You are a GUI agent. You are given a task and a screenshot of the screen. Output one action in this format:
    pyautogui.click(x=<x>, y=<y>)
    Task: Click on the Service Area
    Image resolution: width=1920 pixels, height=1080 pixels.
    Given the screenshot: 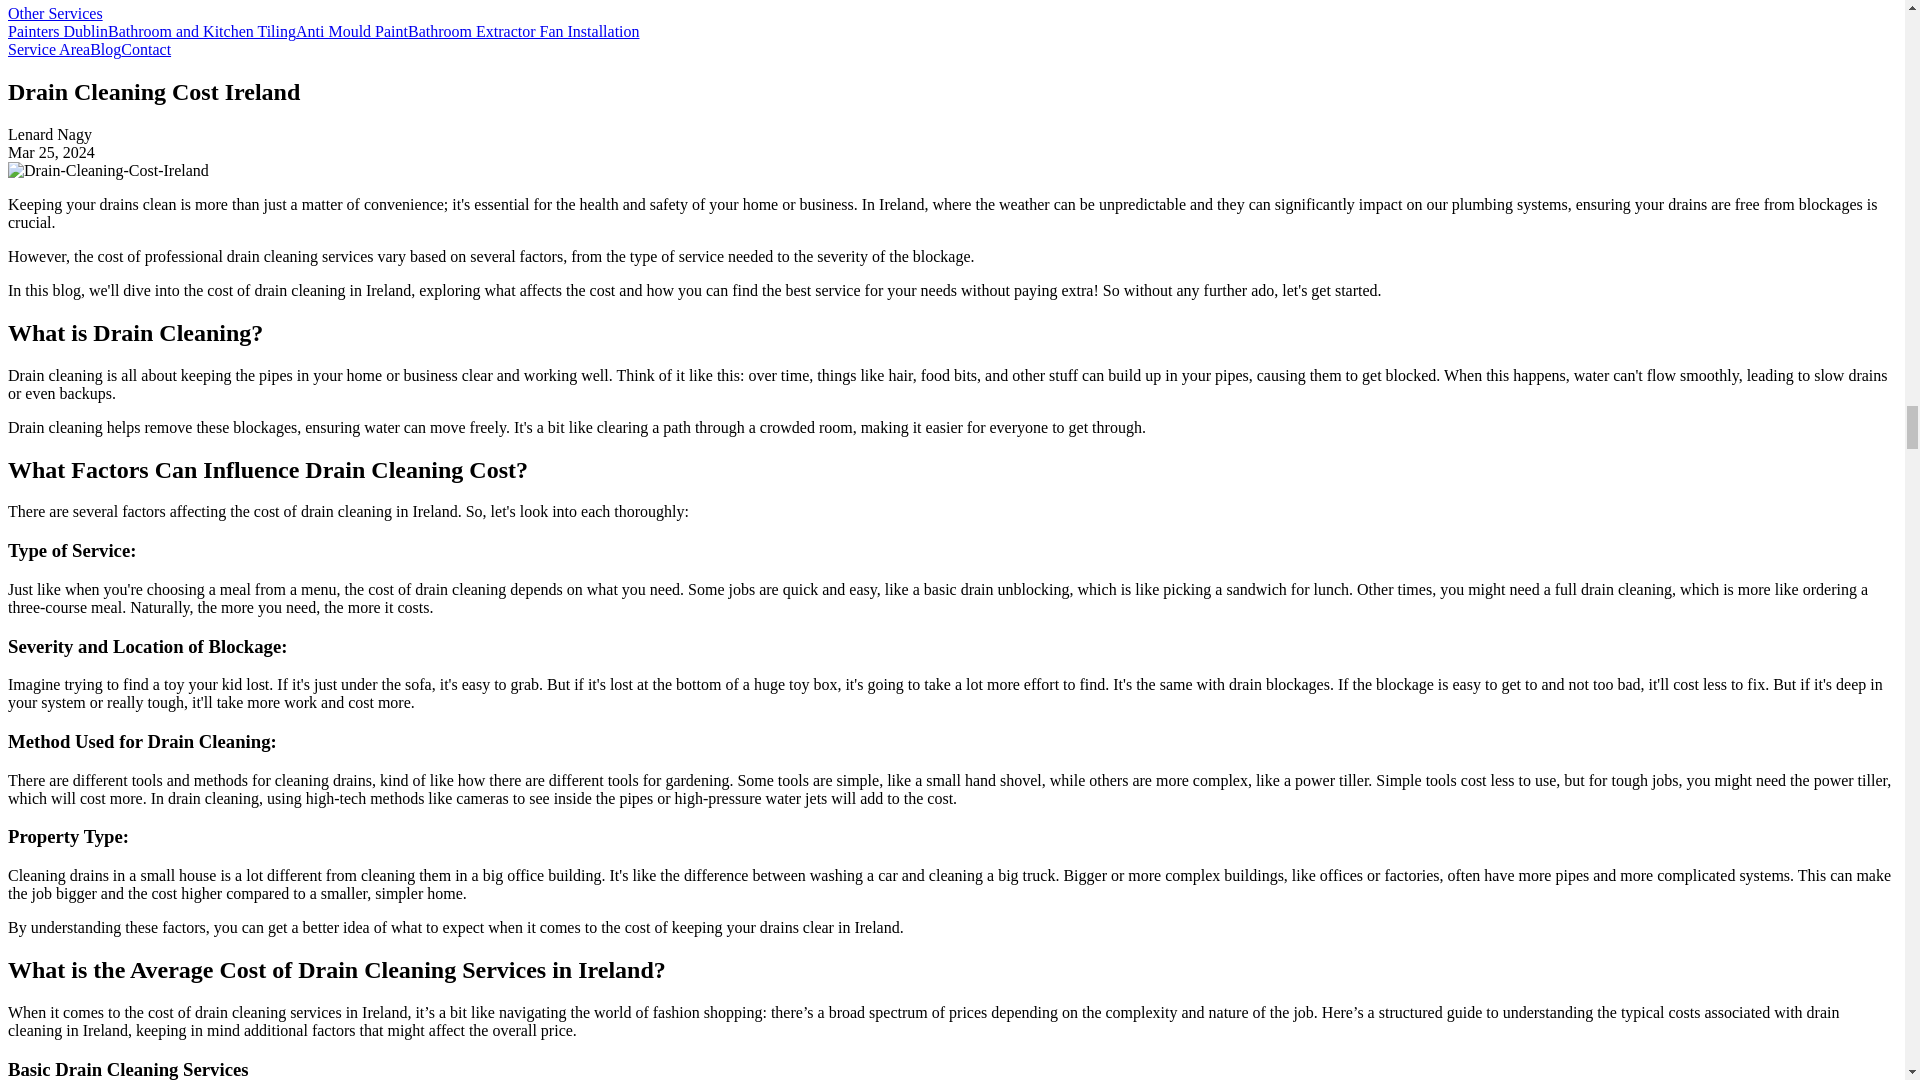 What is the action you would take?
    pyautogui.click(x=48, y=50)
    